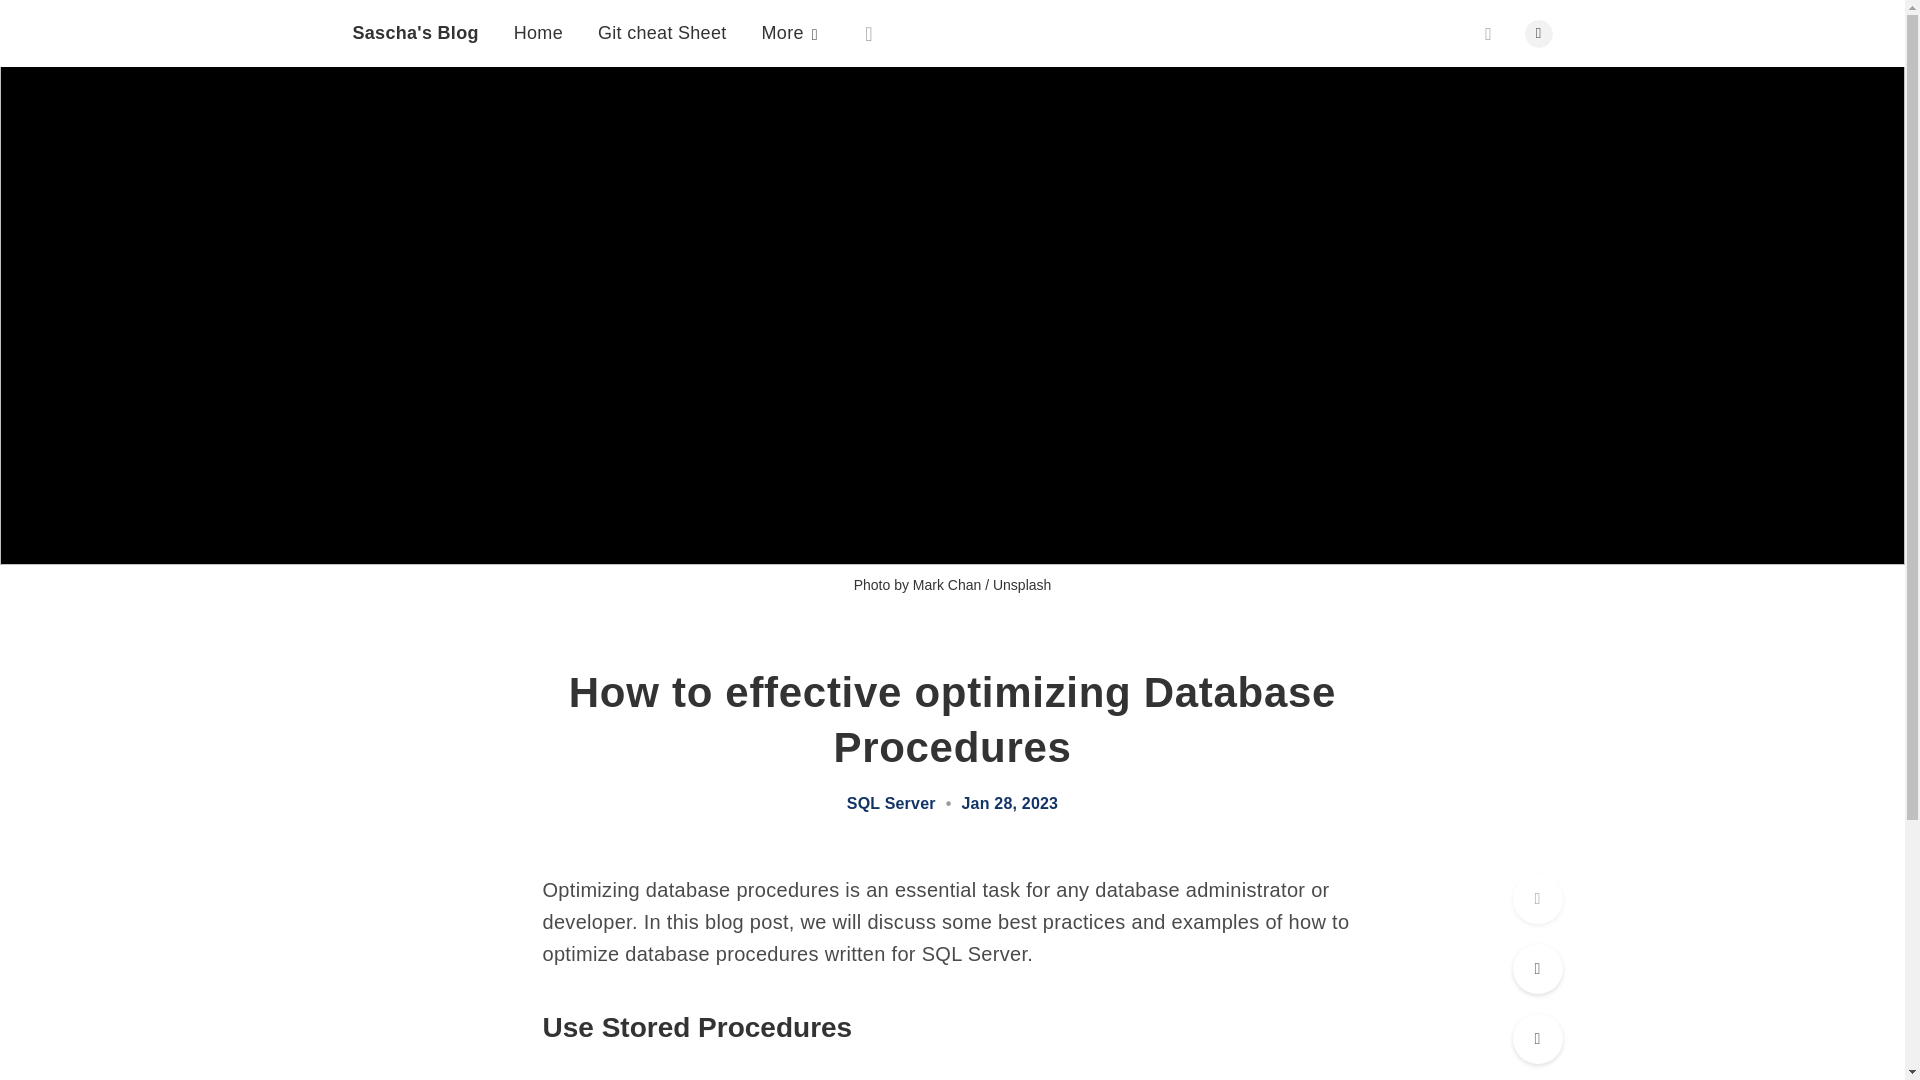 This screenshot has height=1080, width=1920. What do you see at coordinates (947, 584) in the screenshot?
I see `Mark Chan` at bounding box center [947, 584].